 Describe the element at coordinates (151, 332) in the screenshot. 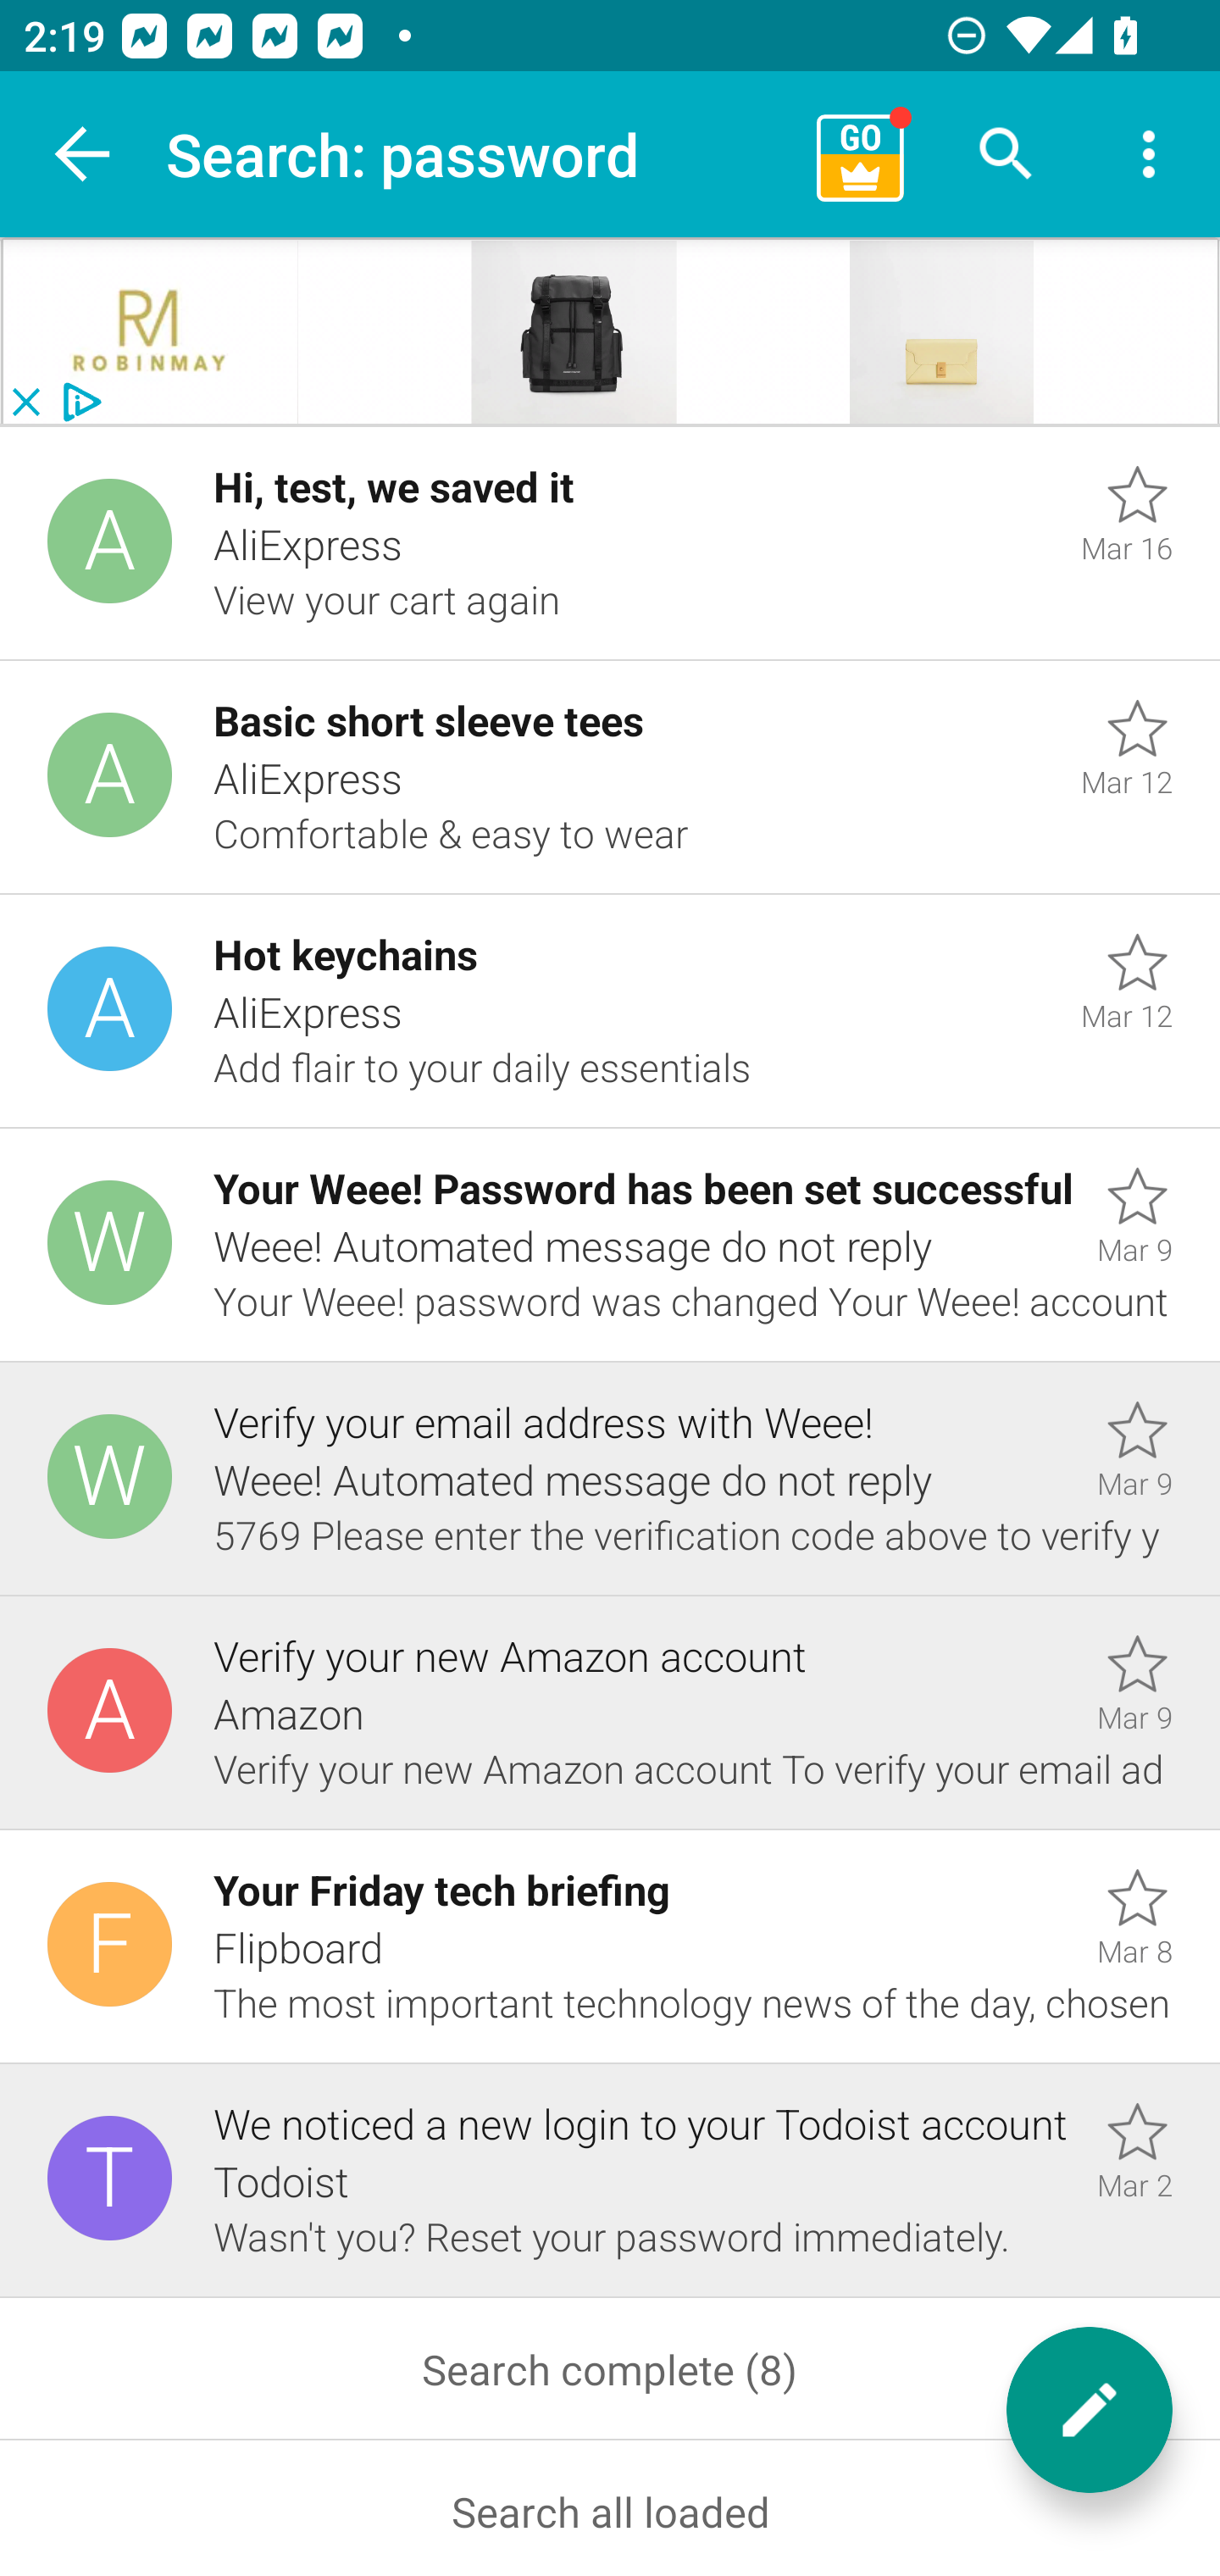

I see `  ` at that location.